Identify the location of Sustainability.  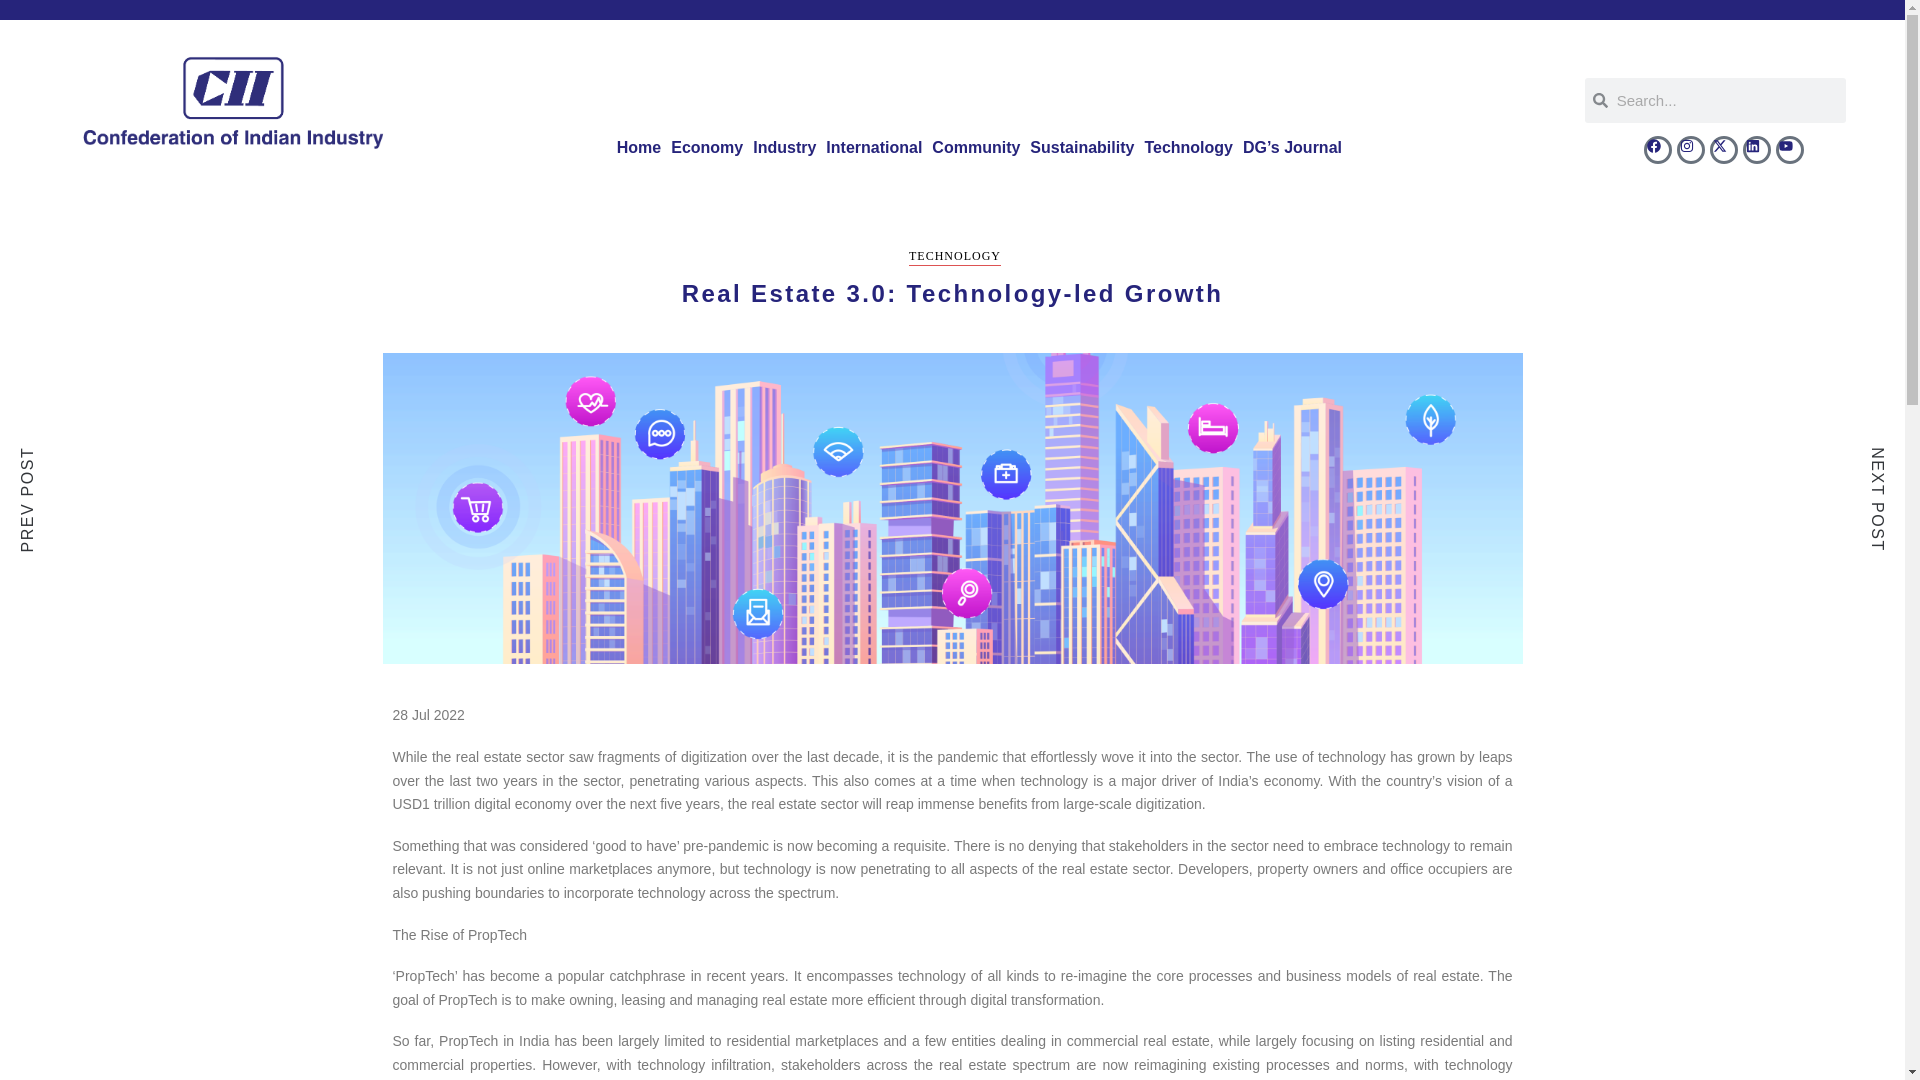
(1082, 148).